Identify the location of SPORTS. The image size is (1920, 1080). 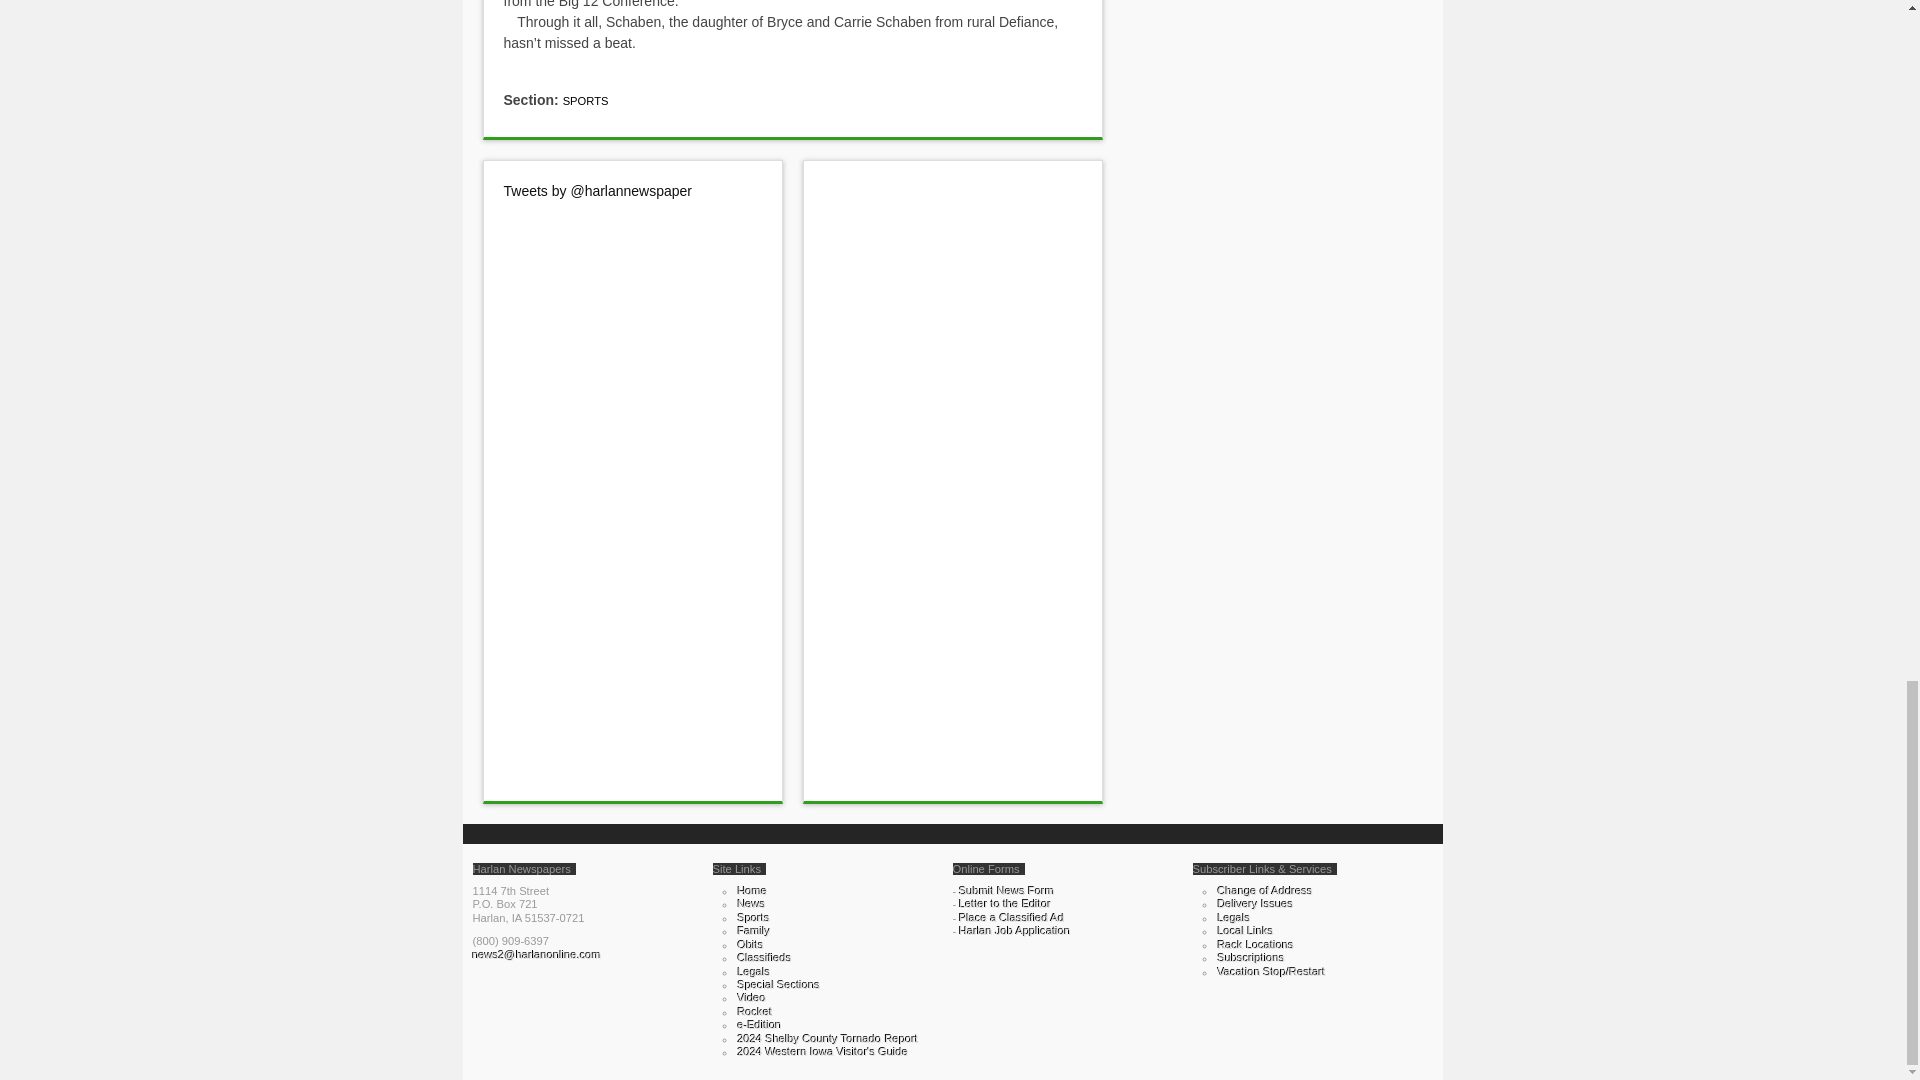
(585, 100).